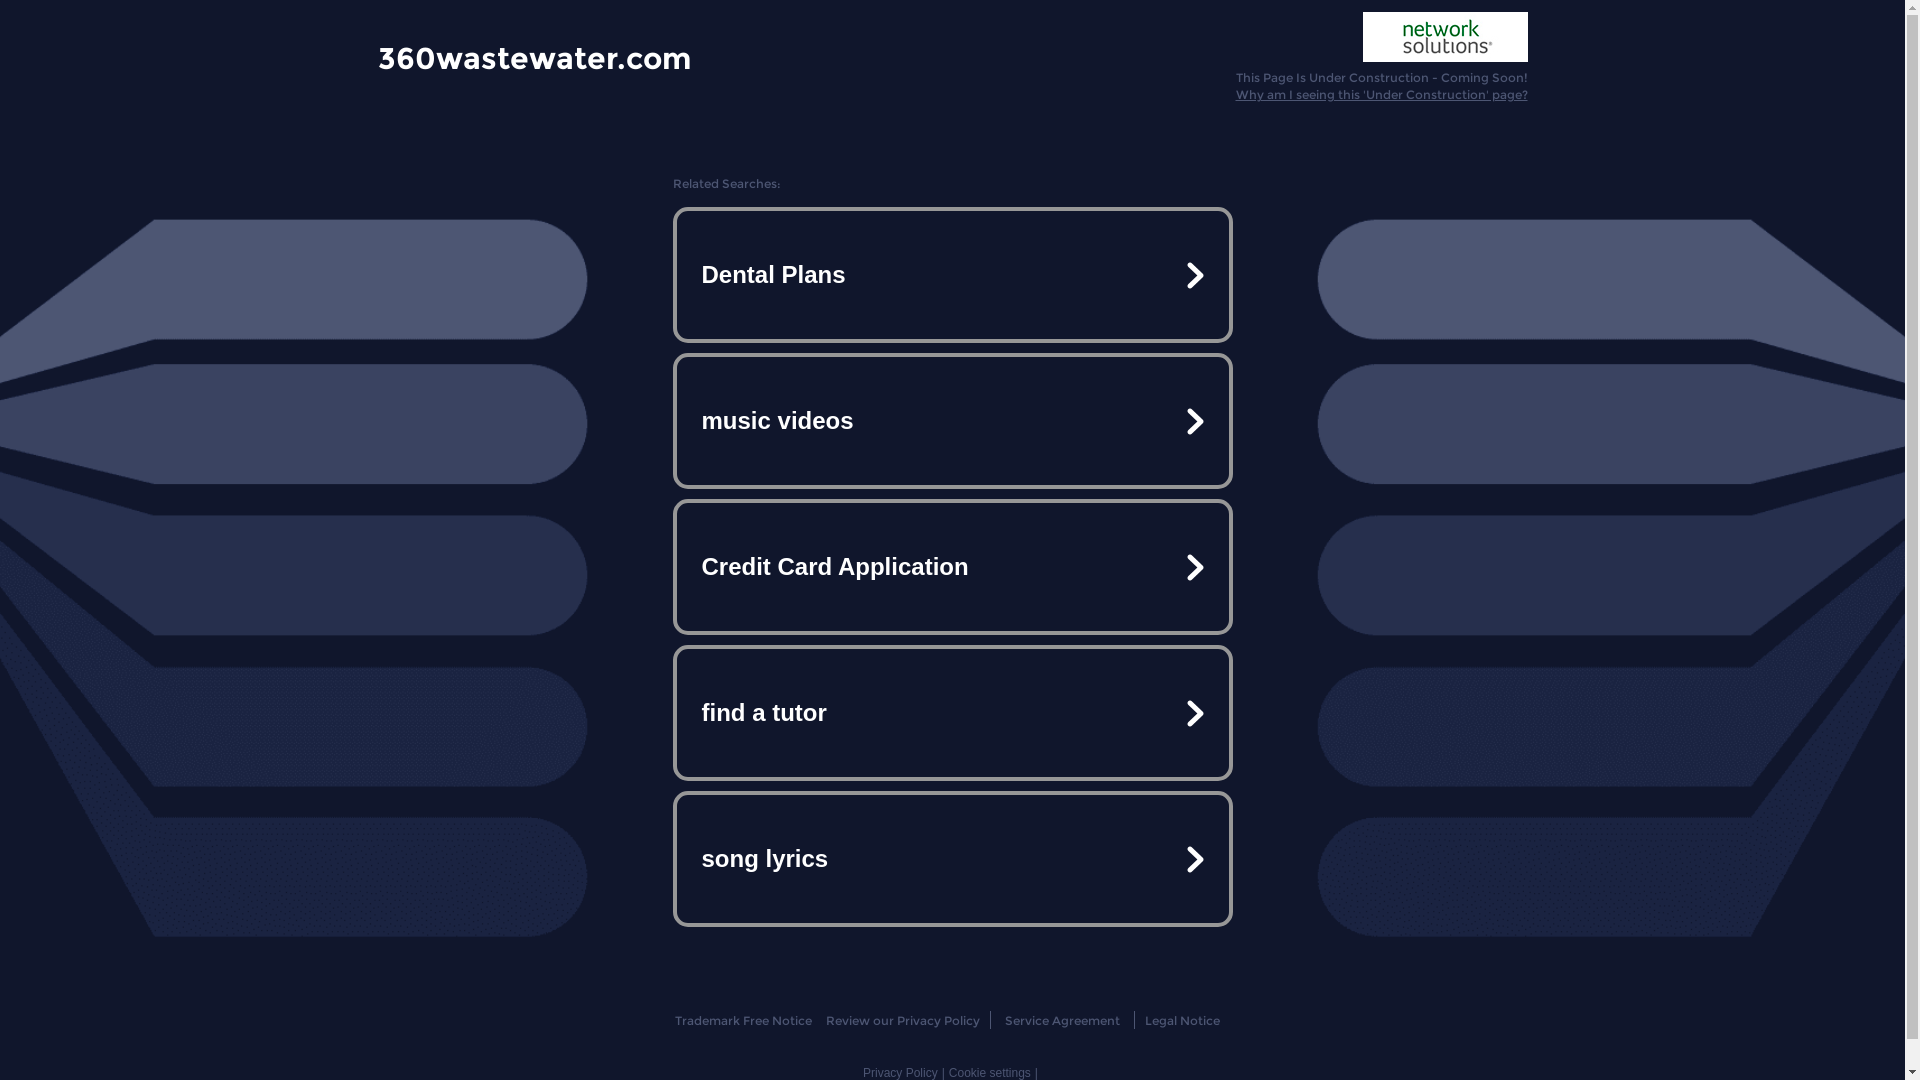  Describe the element at coordinates (952, 567) in the screenshot. I see `Credit Card Application` at that location.